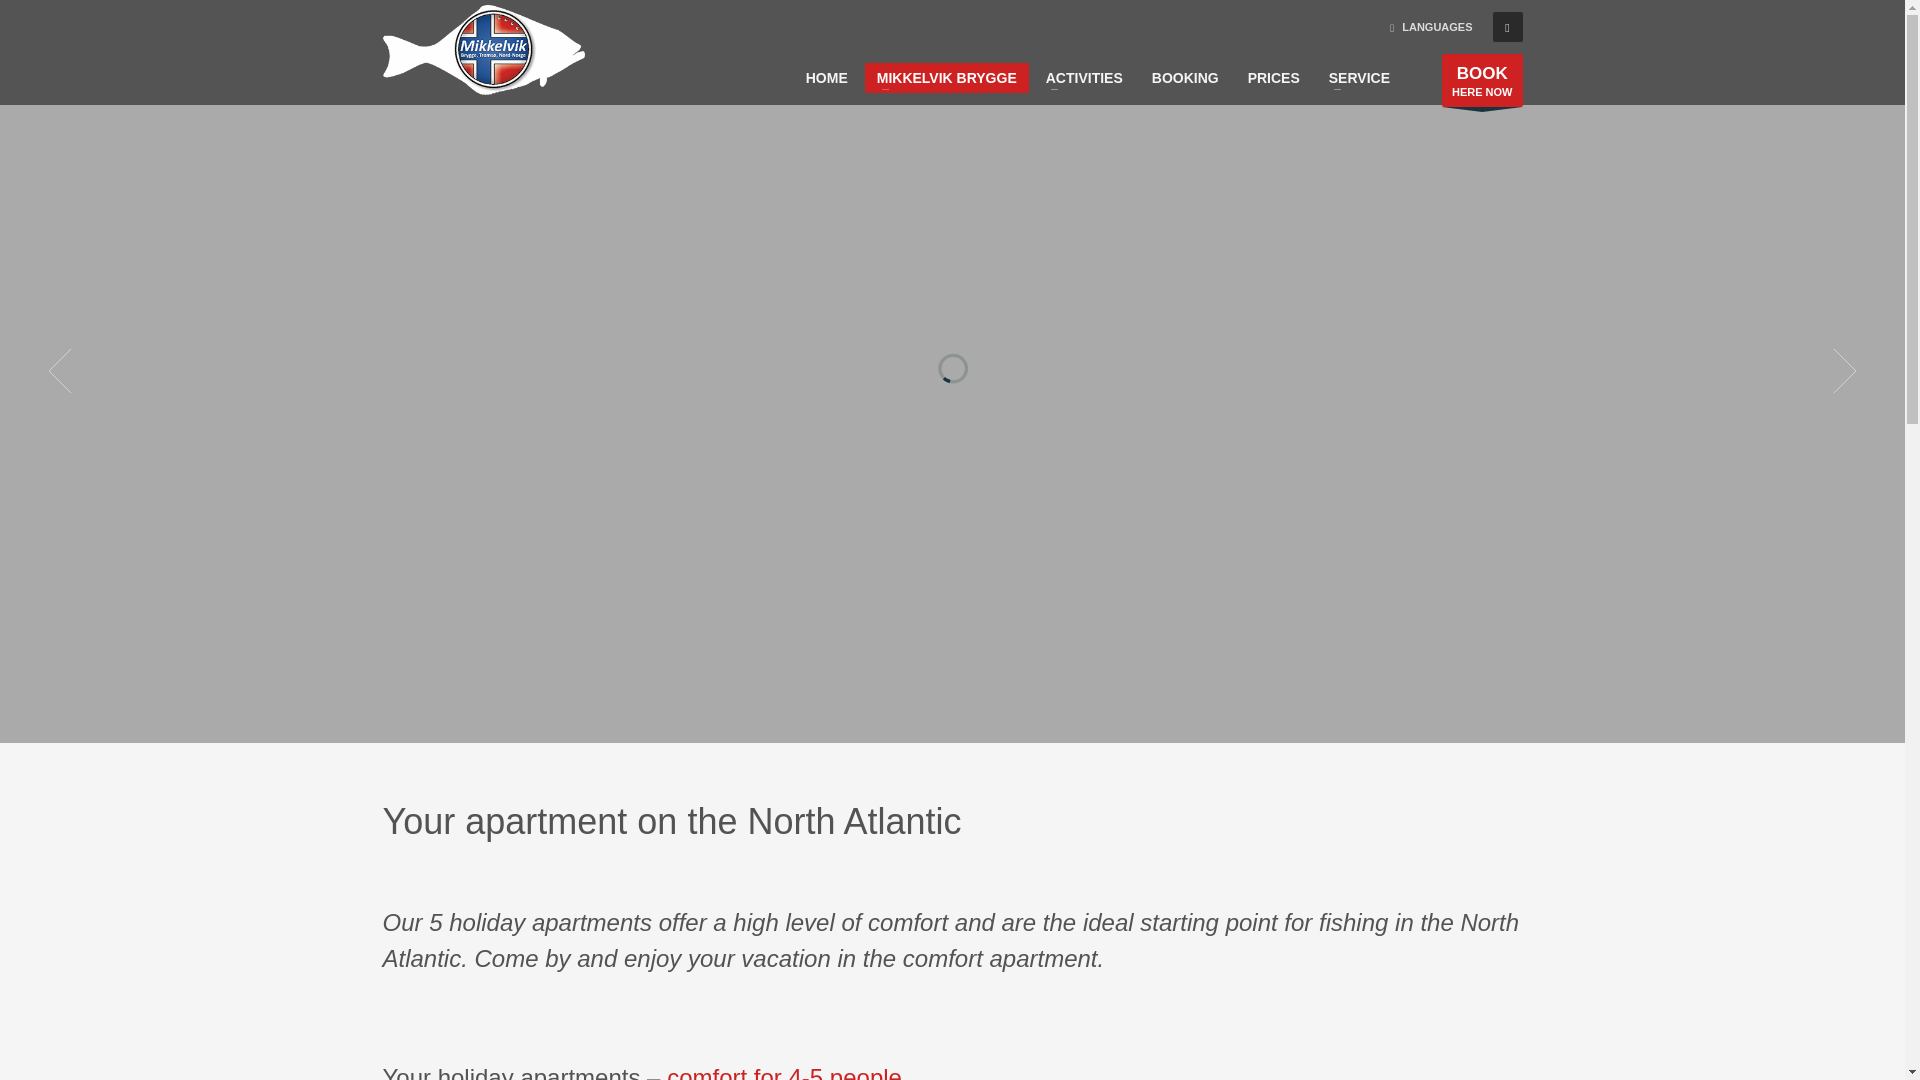  What do you see at coordinates (1431, 26) in the screenshot?
I see `comfort for 4-5 people` at bounding box center [1431, 26].